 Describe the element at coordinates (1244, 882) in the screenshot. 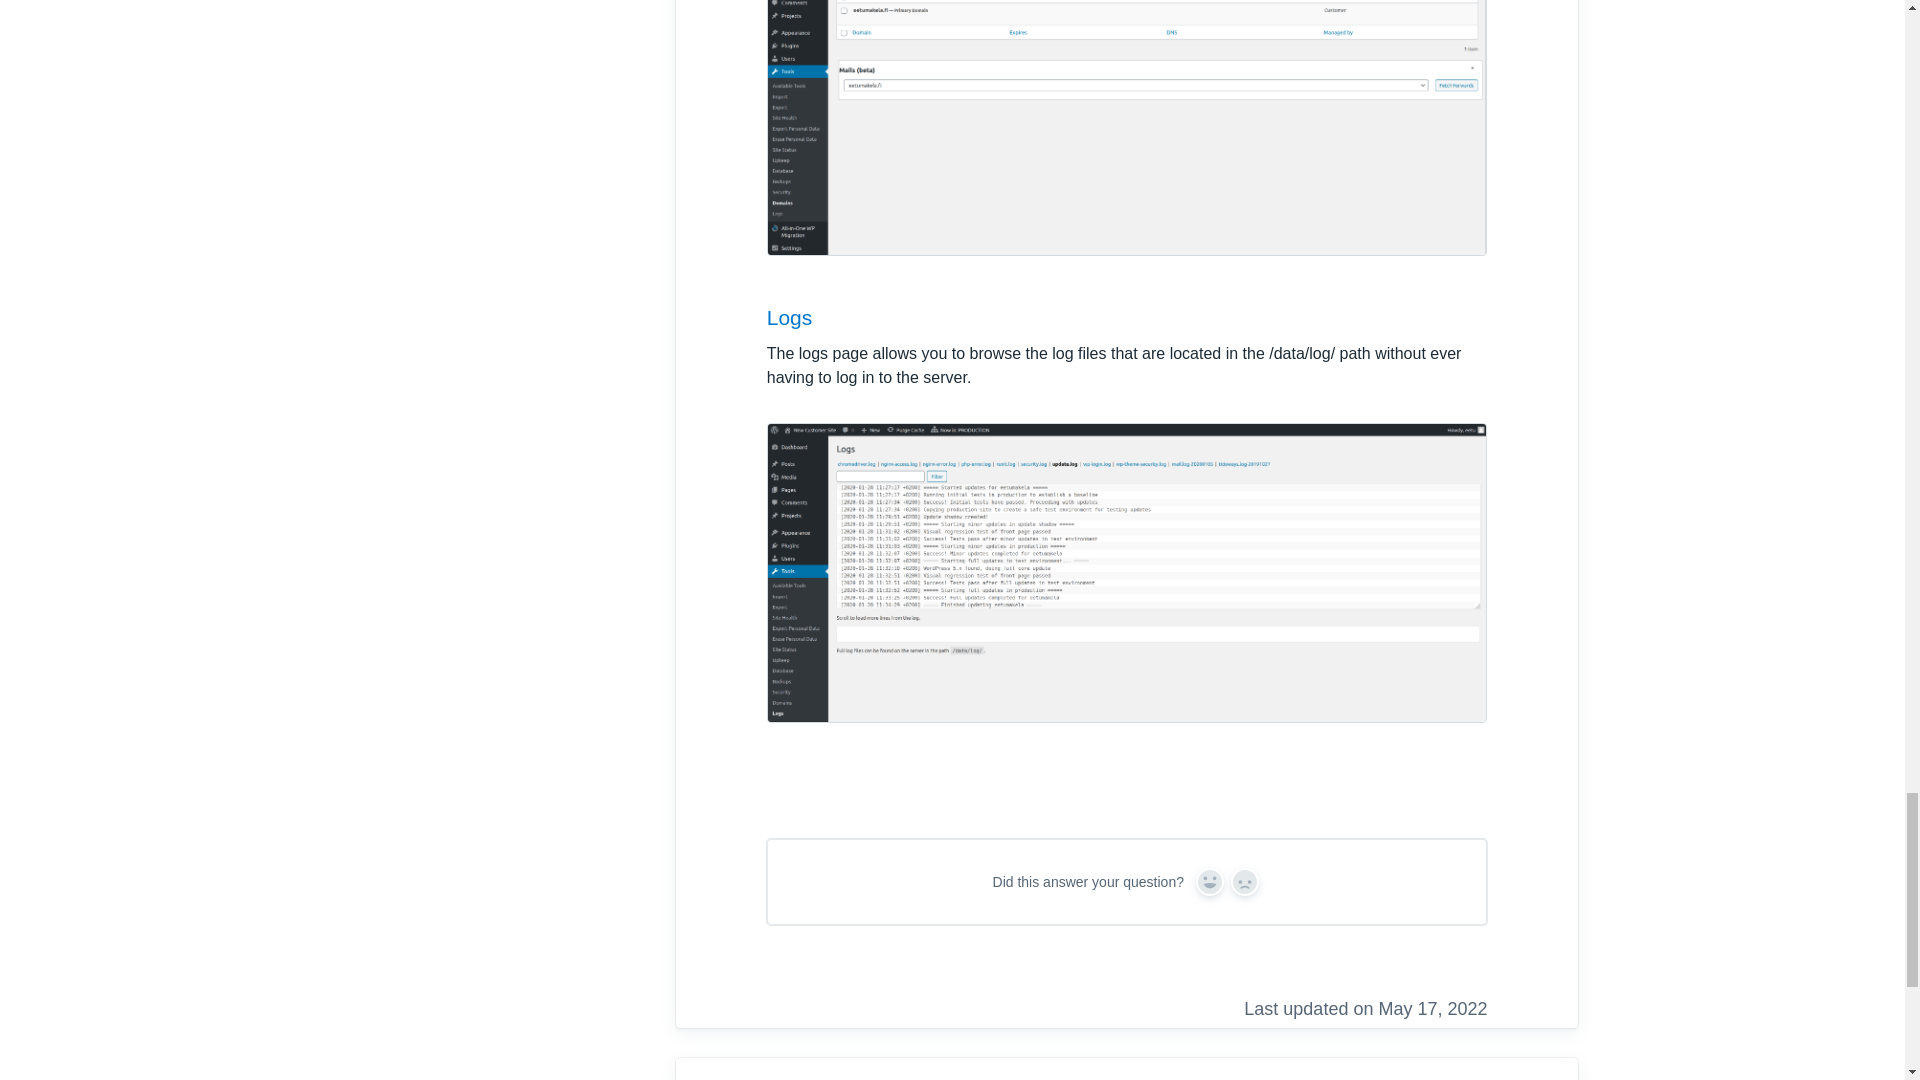

I see `No` at that location.